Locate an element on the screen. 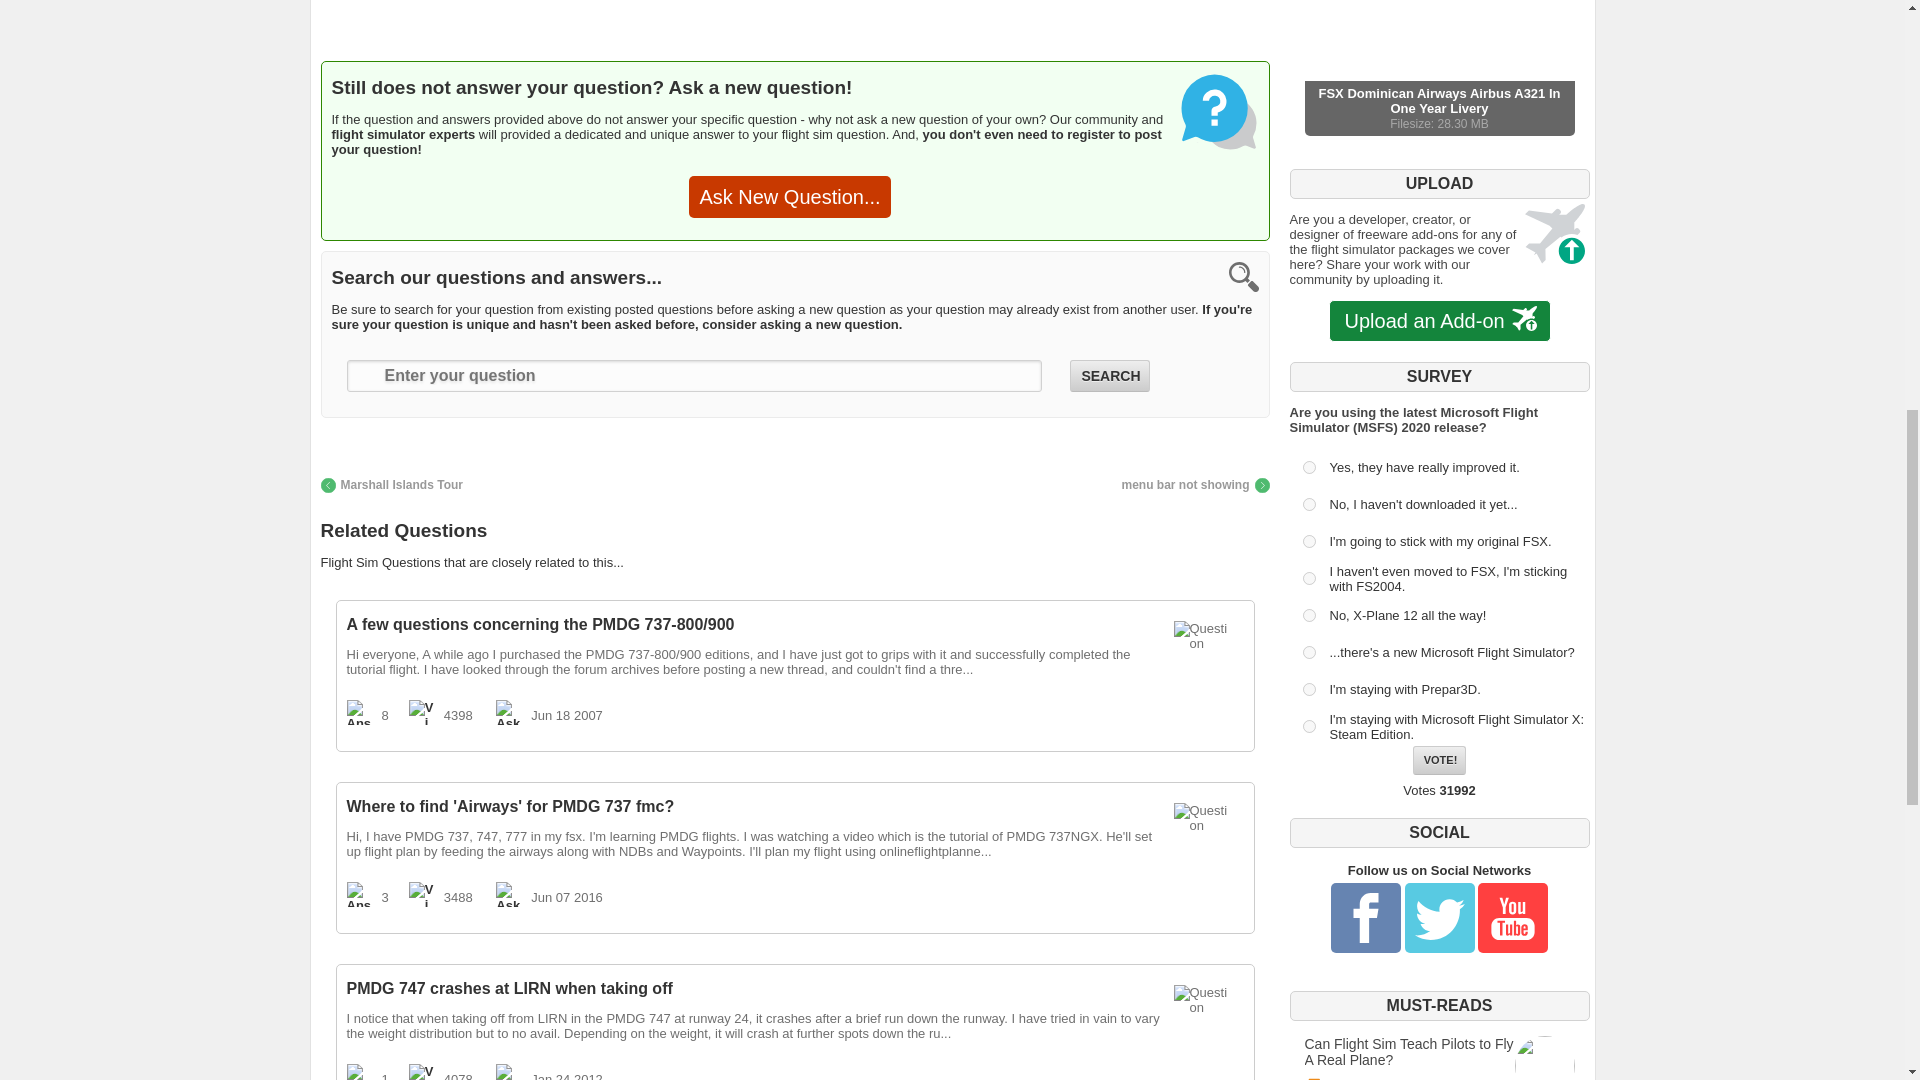  5 is located at coordinates (1308, 616).